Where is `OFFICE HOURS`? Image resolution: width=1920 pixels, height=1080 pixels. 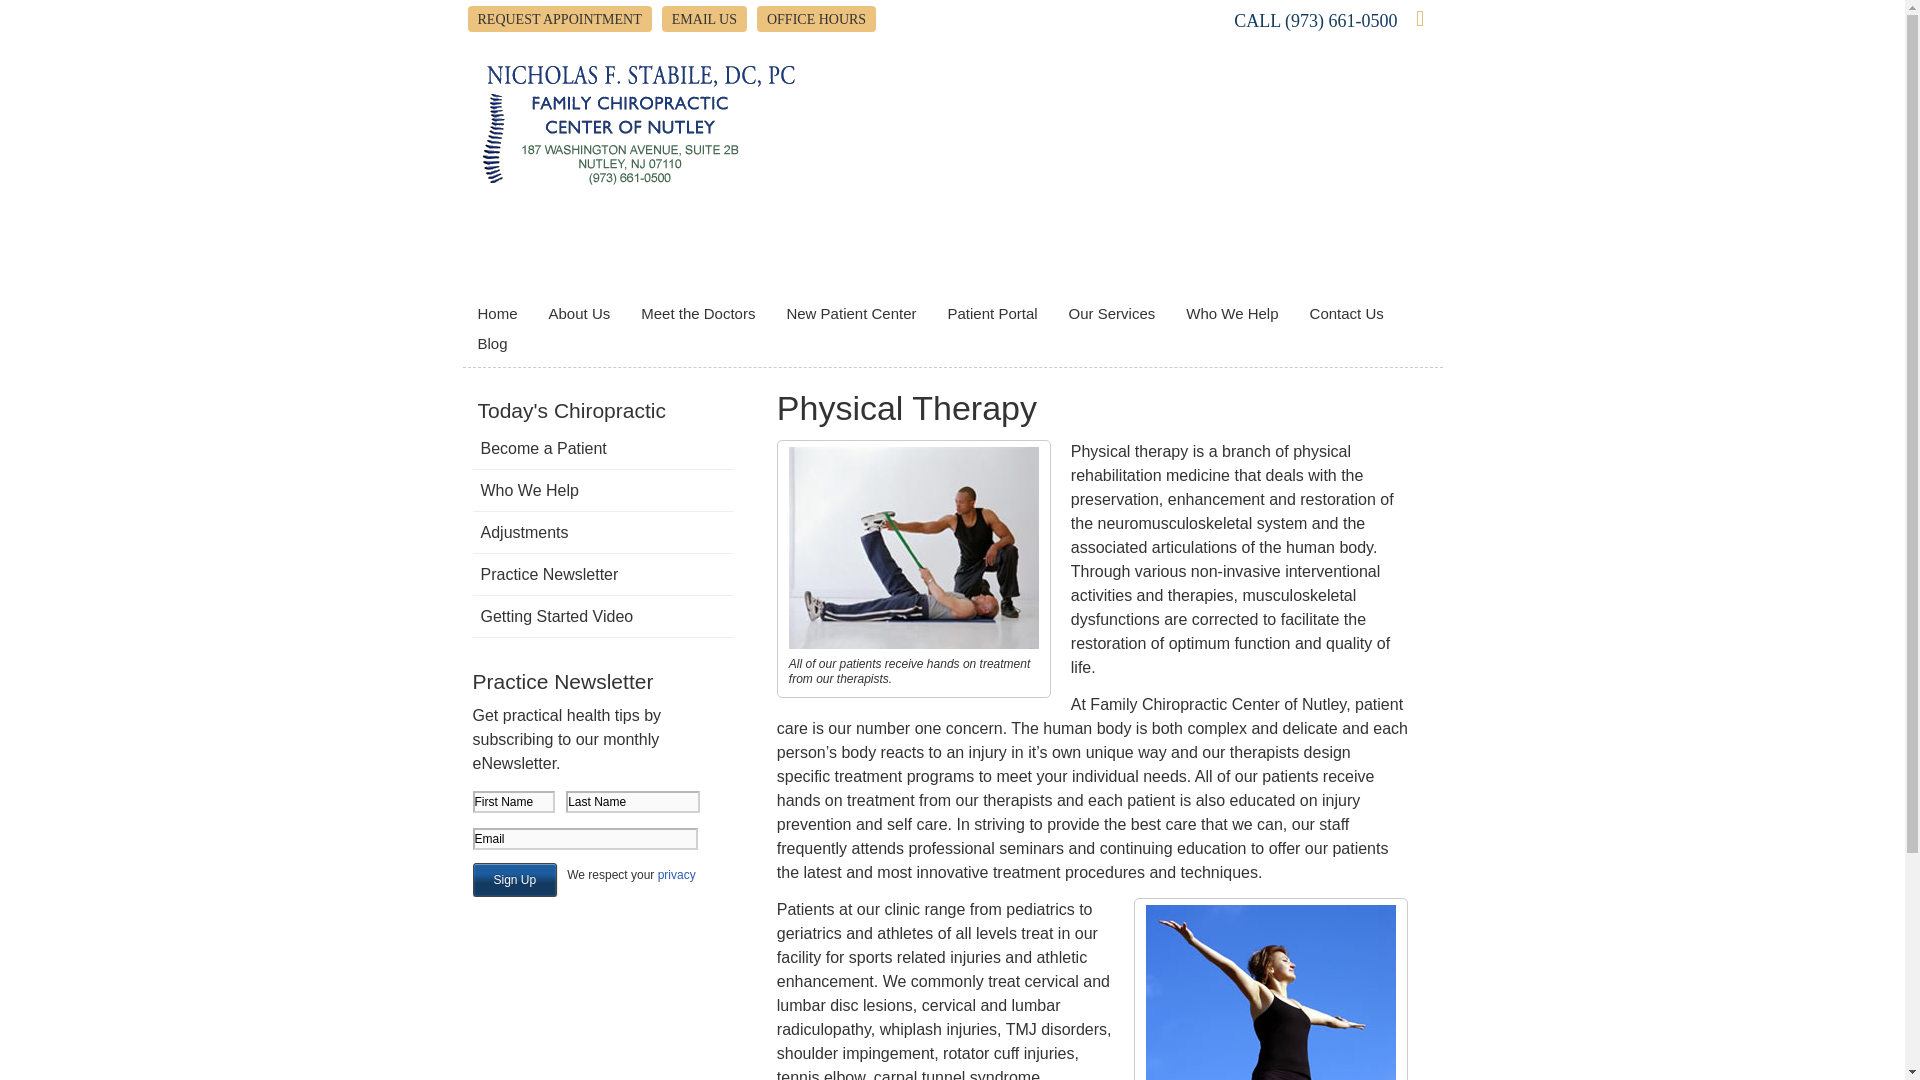
OFFICE HOURS is located at coordinates (816, 19).